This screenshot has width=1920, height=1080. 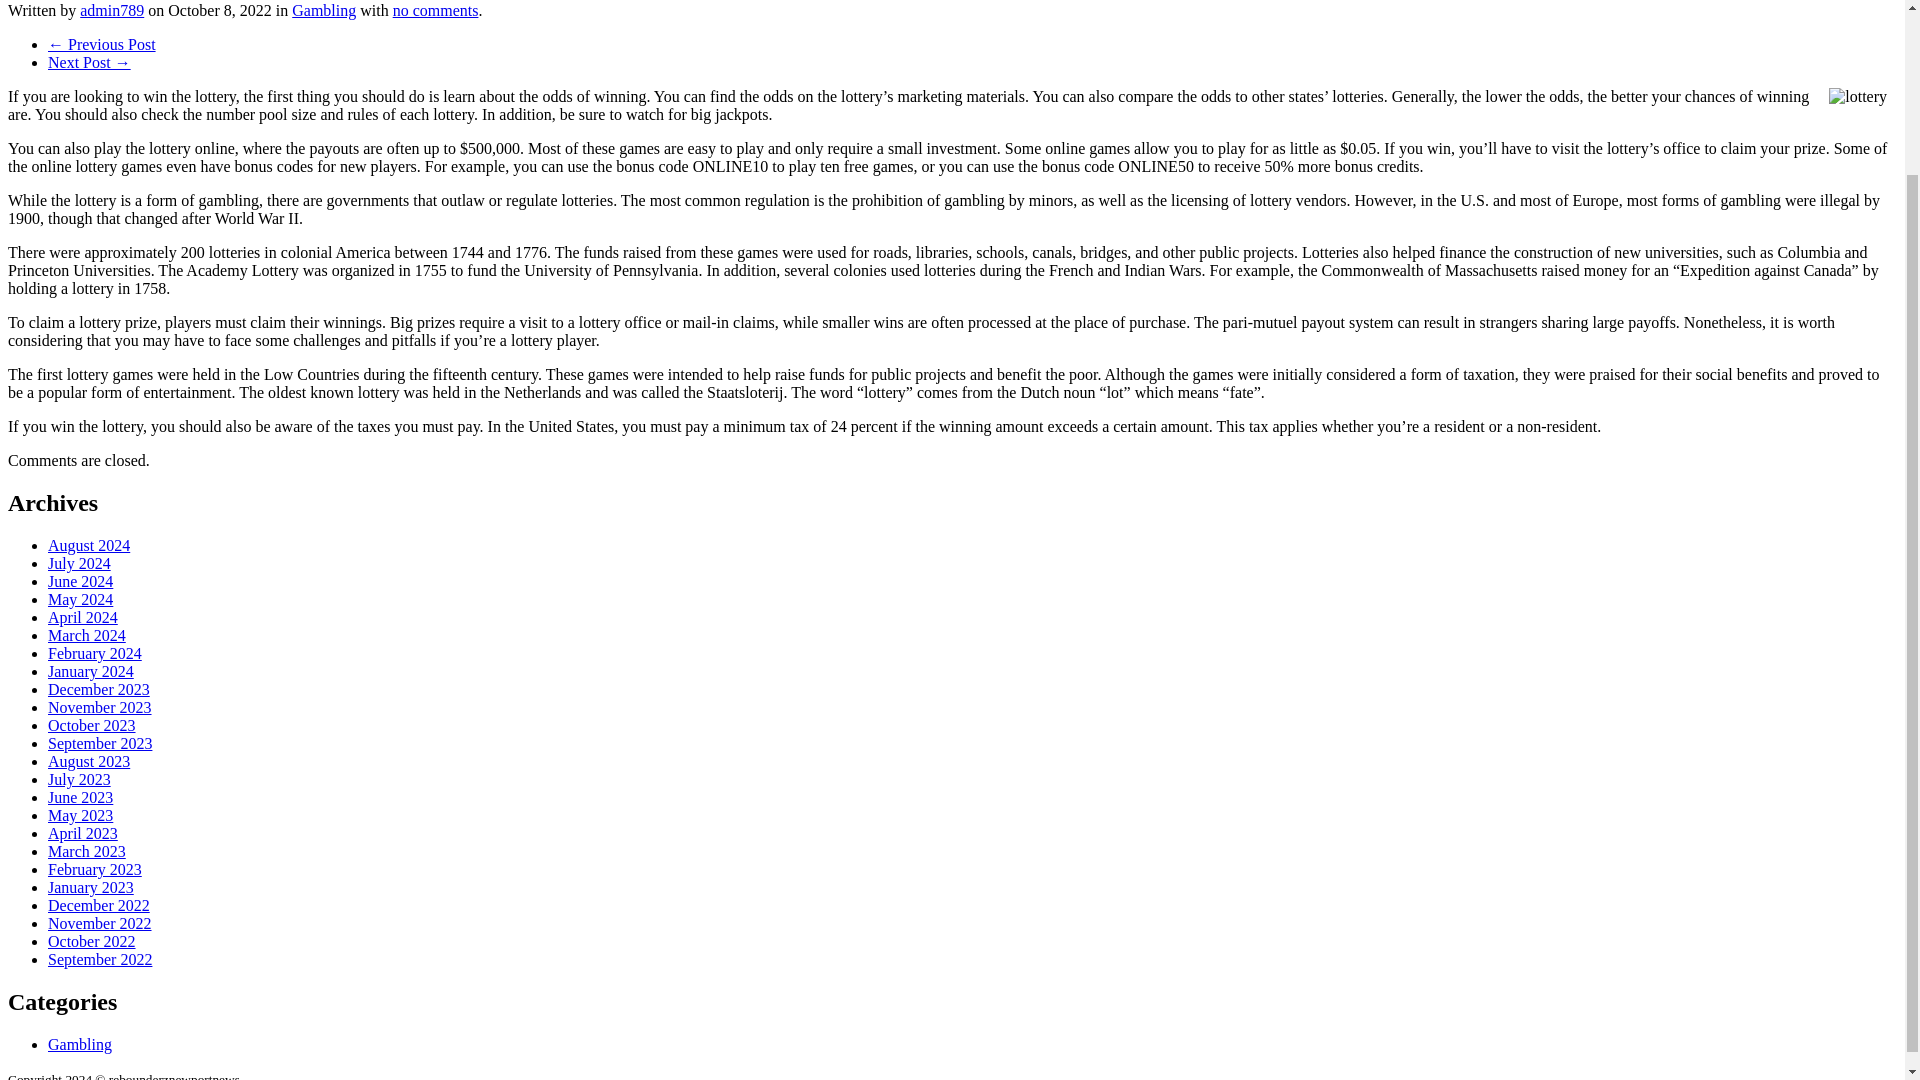 I want to click on July 2024, so click(x=80, y=564).